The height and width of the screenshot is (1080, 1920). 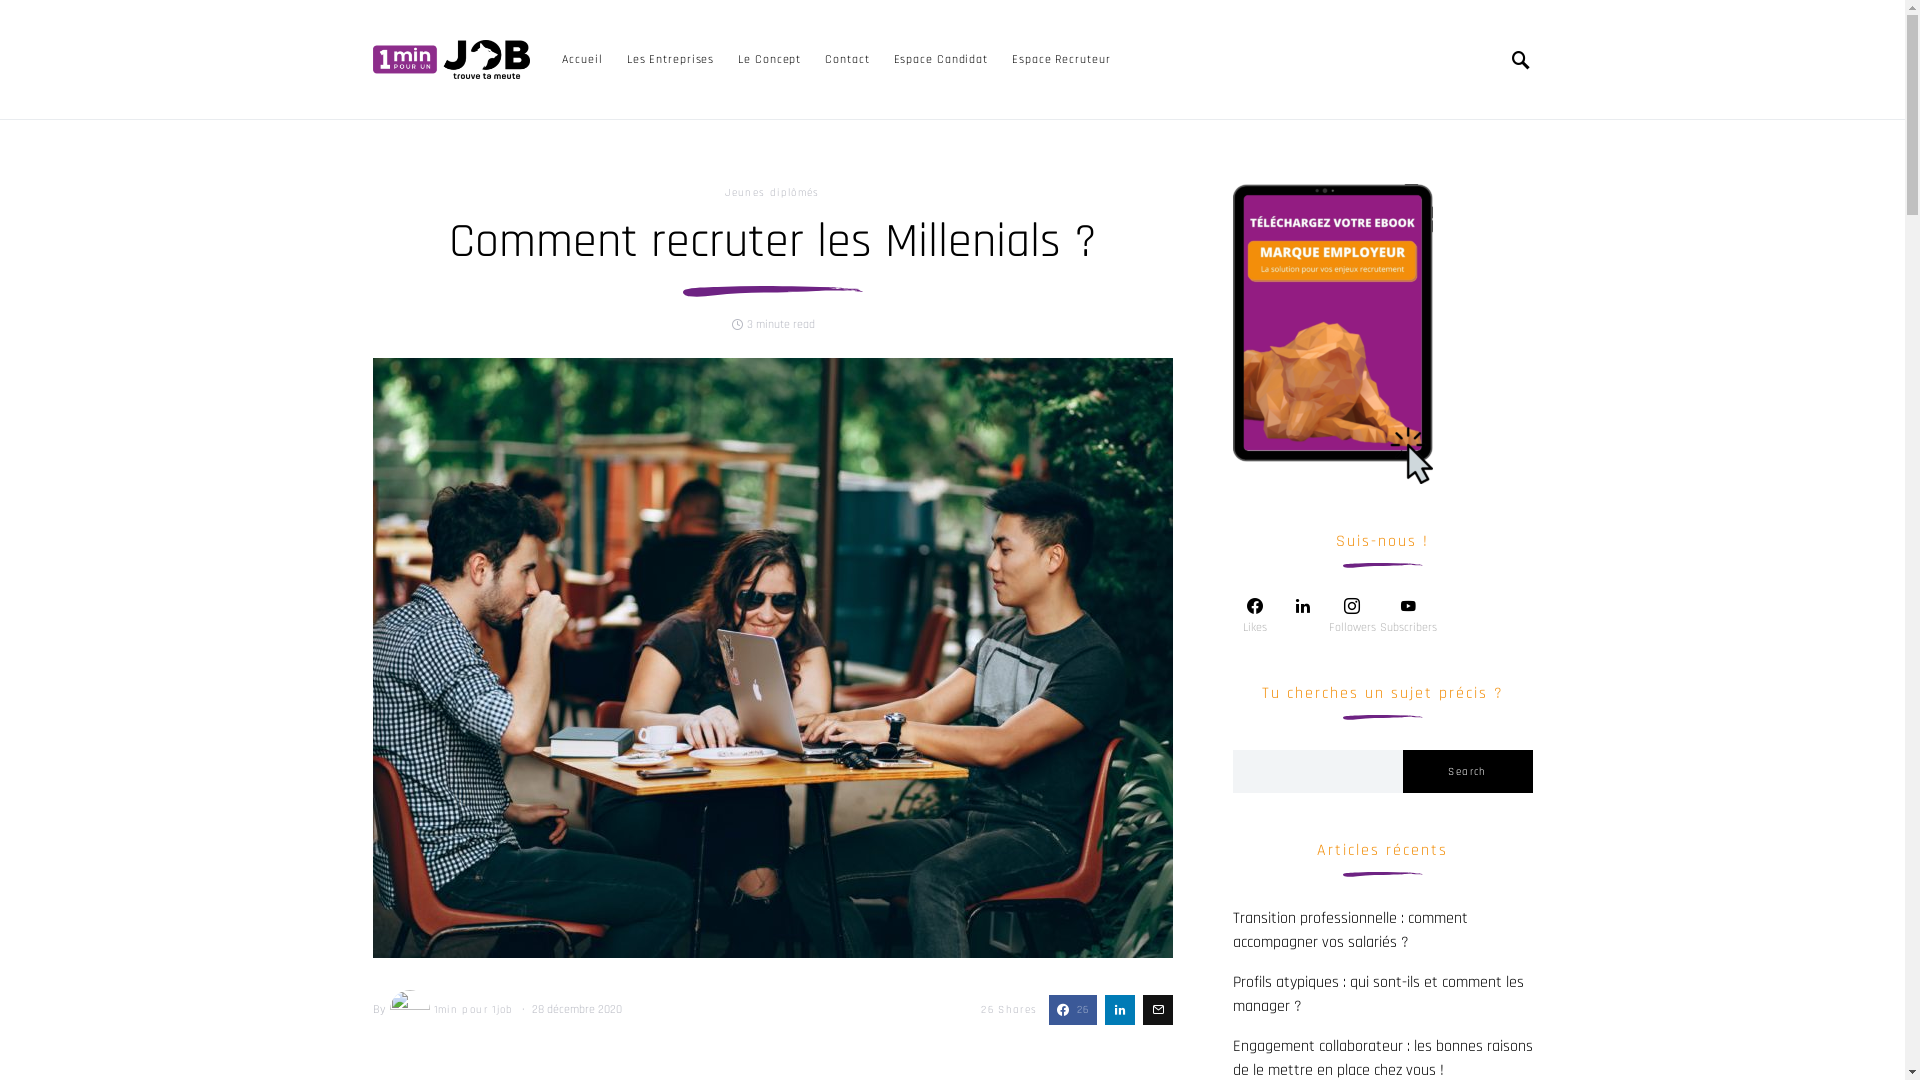 What do you see at coordinates (847, 60) in the screenshot?
I see `Contact` at bounding box center [847, 60].